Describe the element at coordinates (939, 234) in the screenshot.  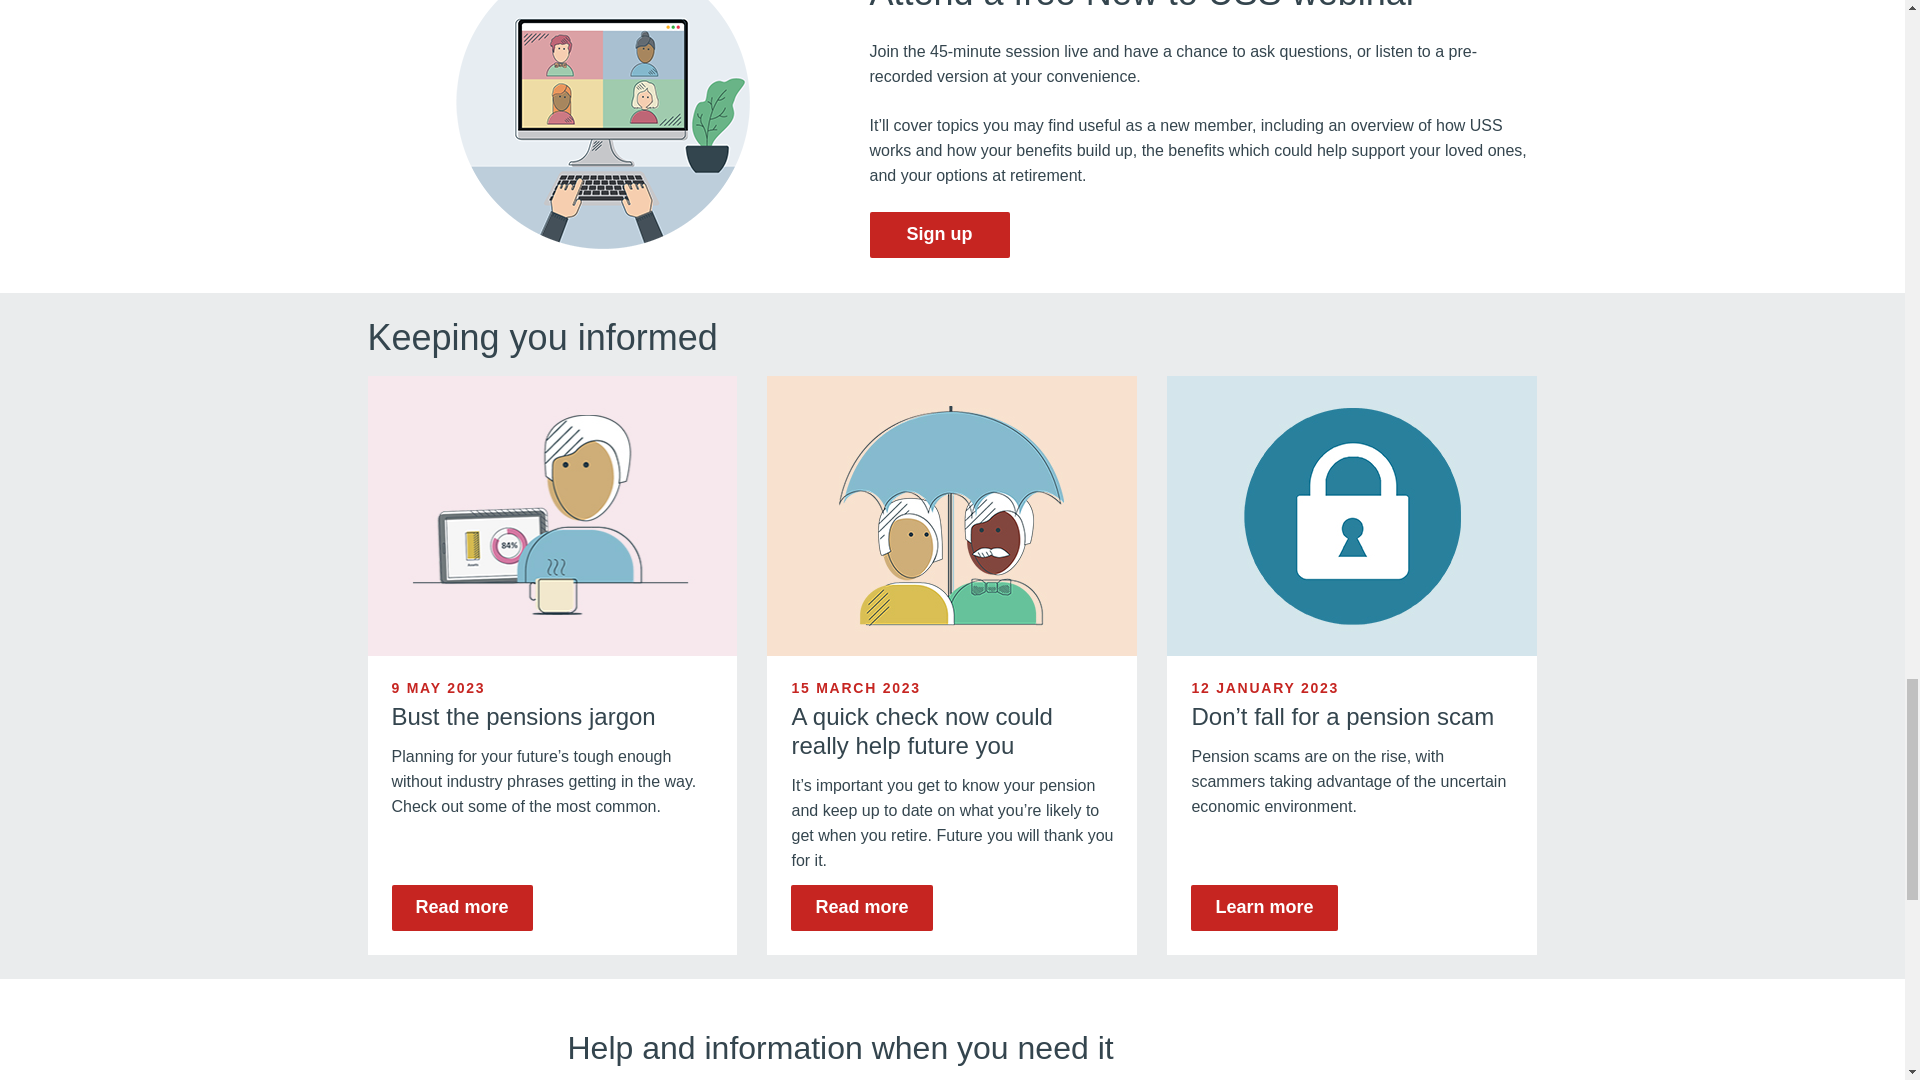
I see `Sign up` at that location.